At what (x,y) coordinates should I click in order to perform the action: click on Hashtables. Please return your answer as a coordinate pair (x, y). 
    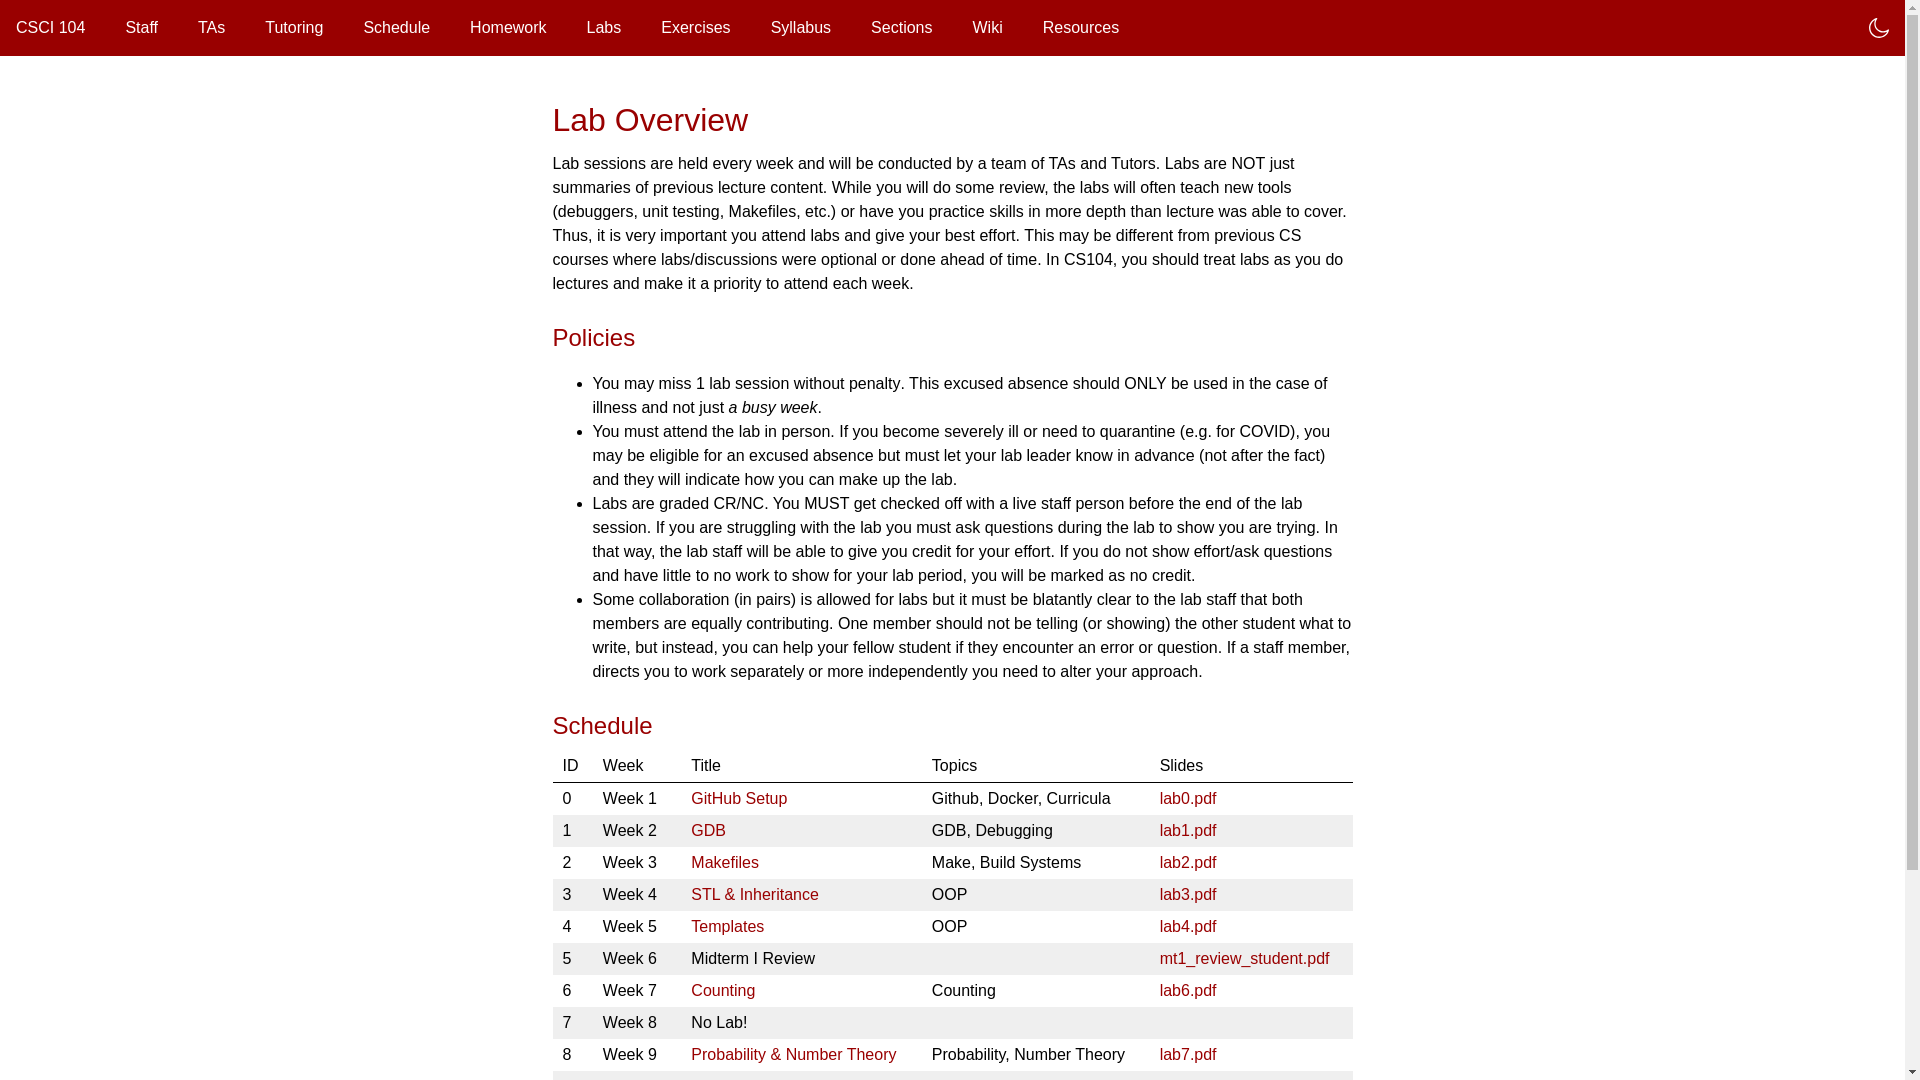
    Looking at the image, I should click on (731, 1078).